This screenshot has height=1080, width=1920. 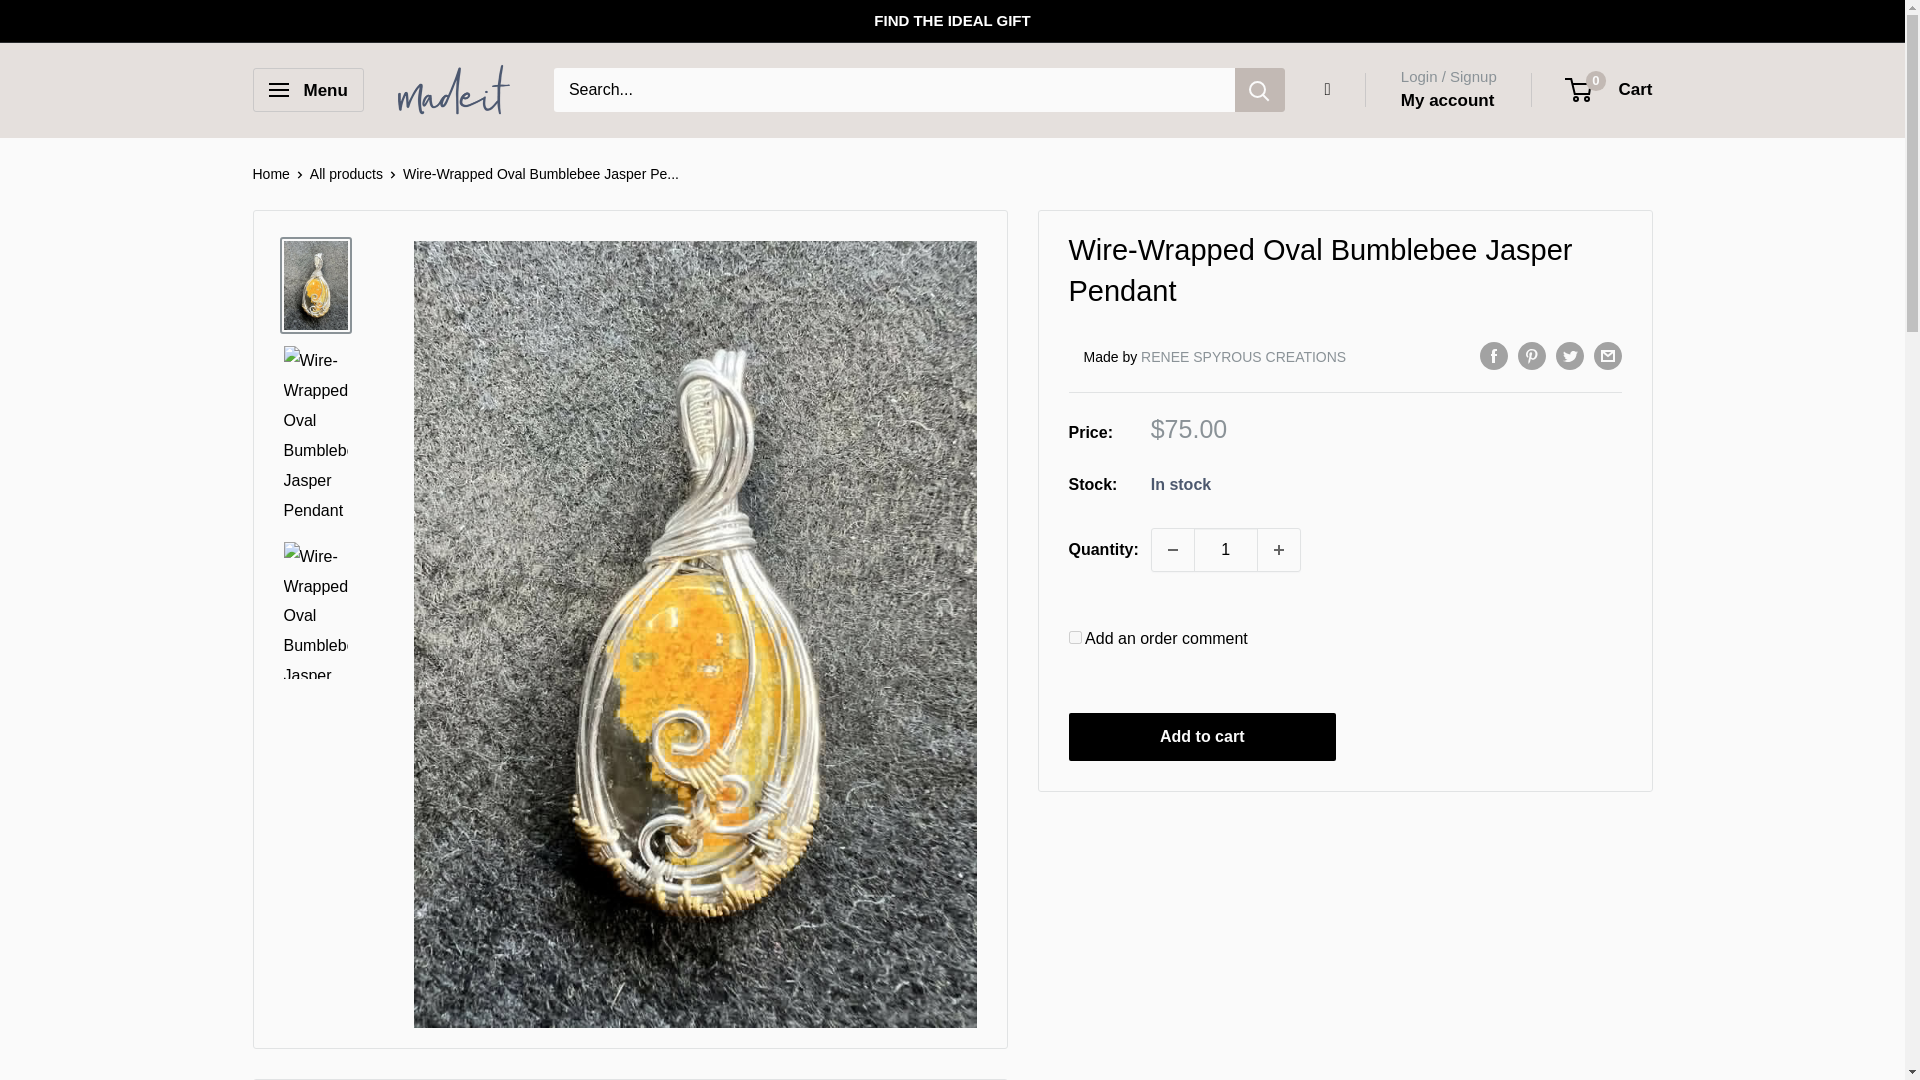 I want to click on on, so click(x=1074, y=636).